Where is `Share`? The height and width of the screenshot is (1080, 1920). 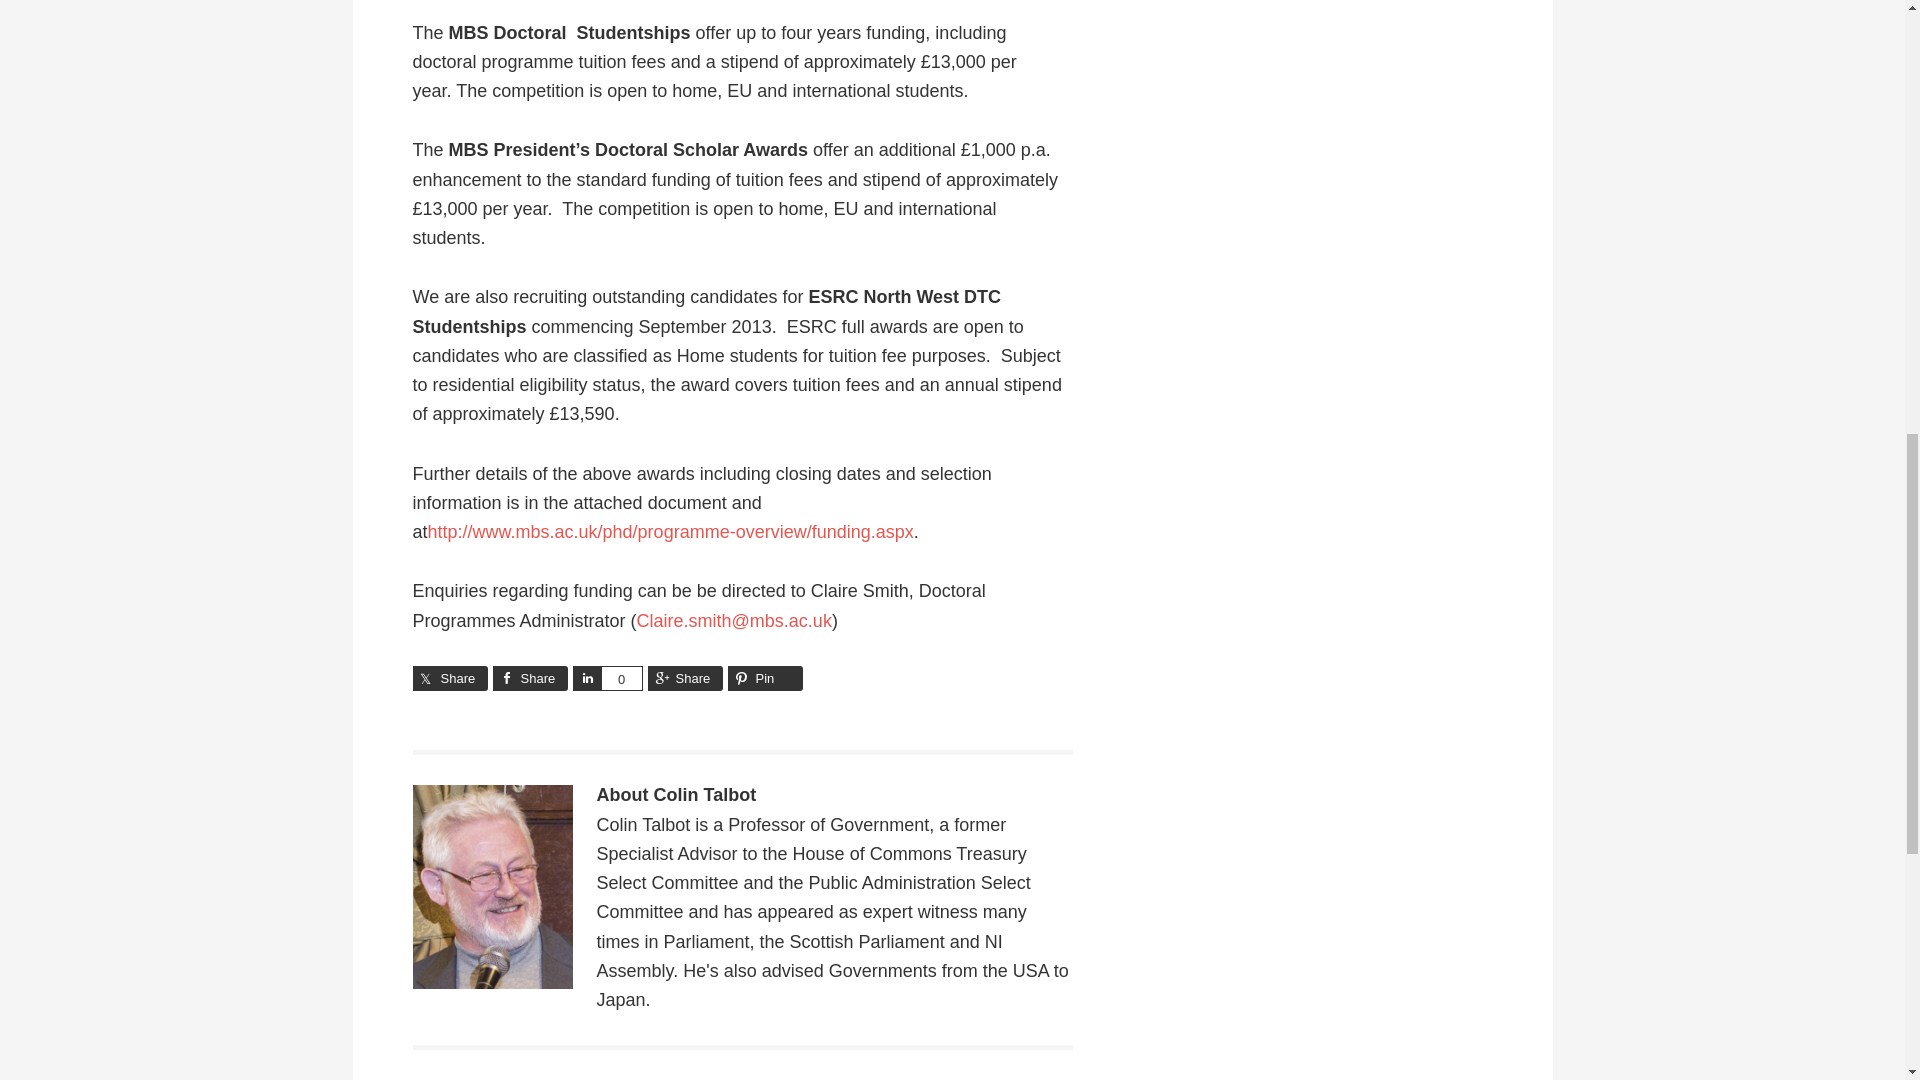
Share is located at coordinates (586, 678).